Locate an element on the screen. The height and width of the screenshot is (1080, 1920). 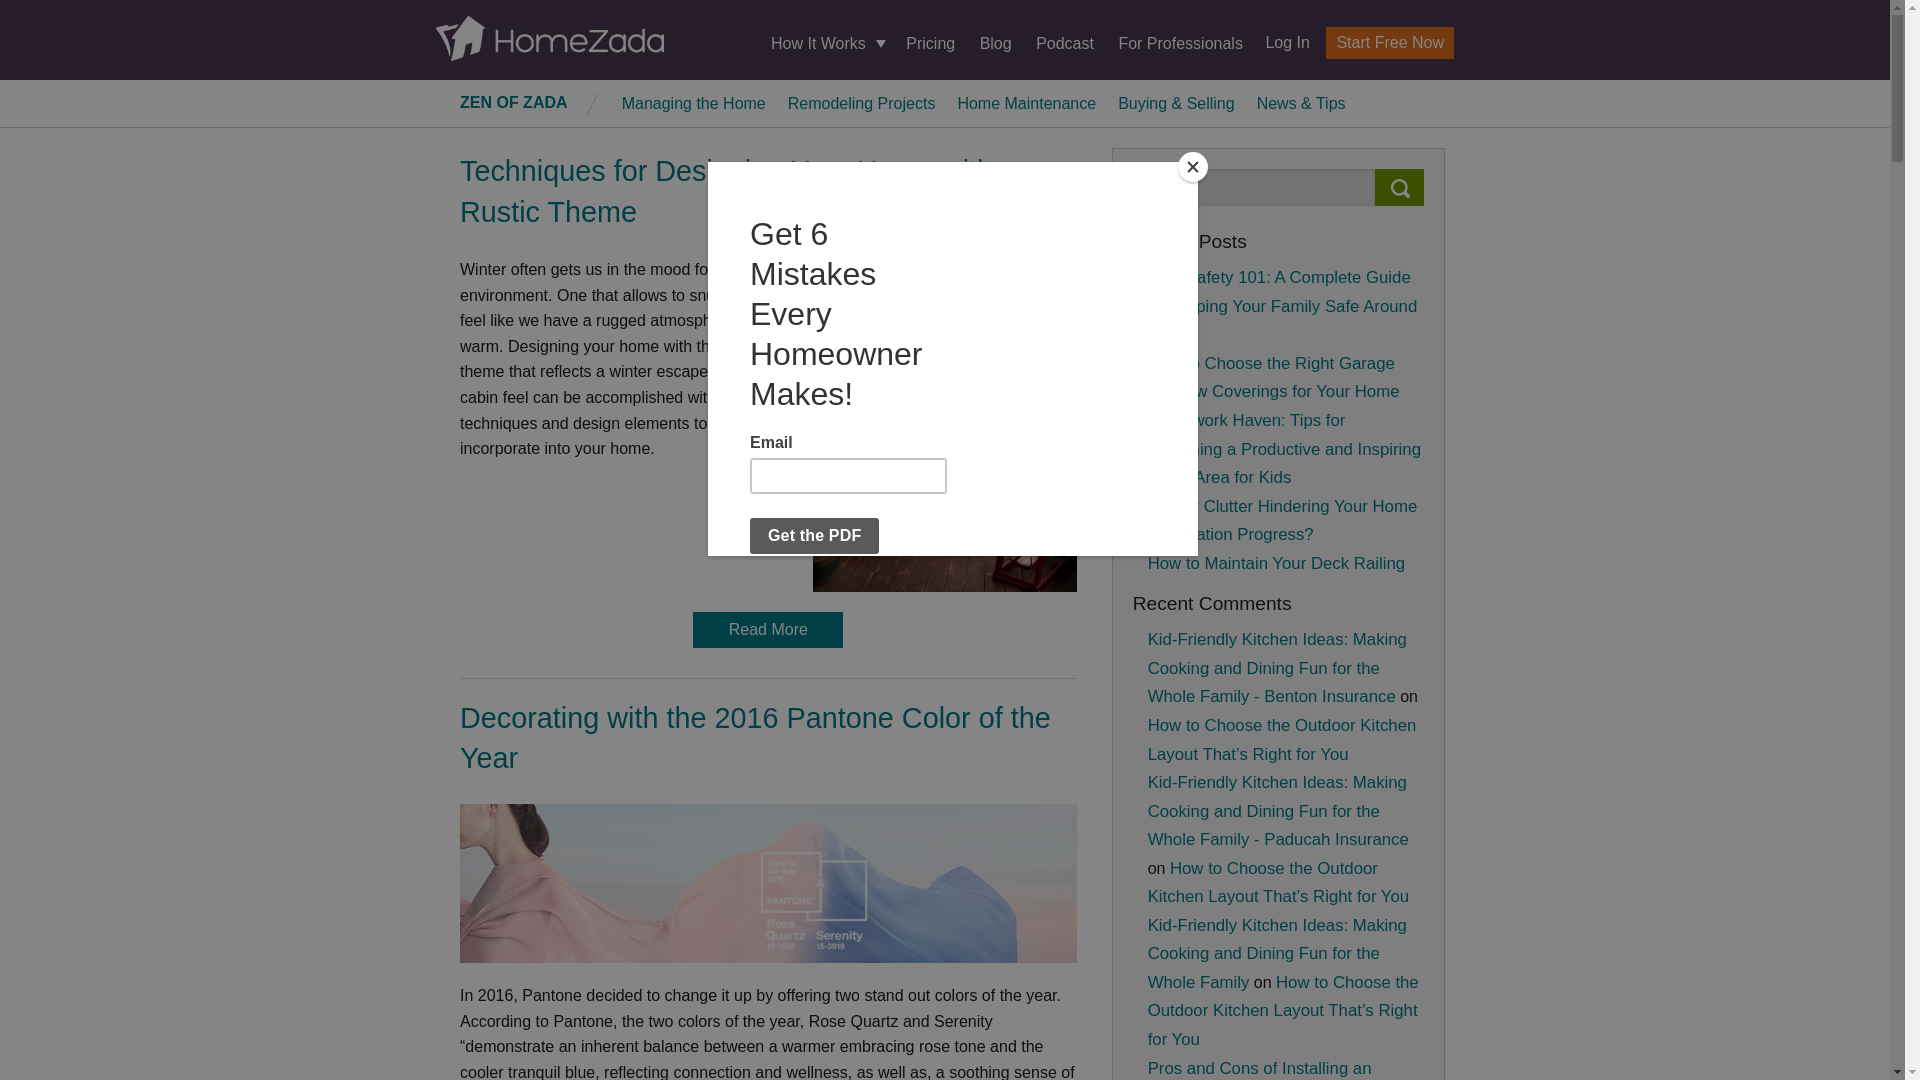
Pricing is located at coordinates (930, 42).